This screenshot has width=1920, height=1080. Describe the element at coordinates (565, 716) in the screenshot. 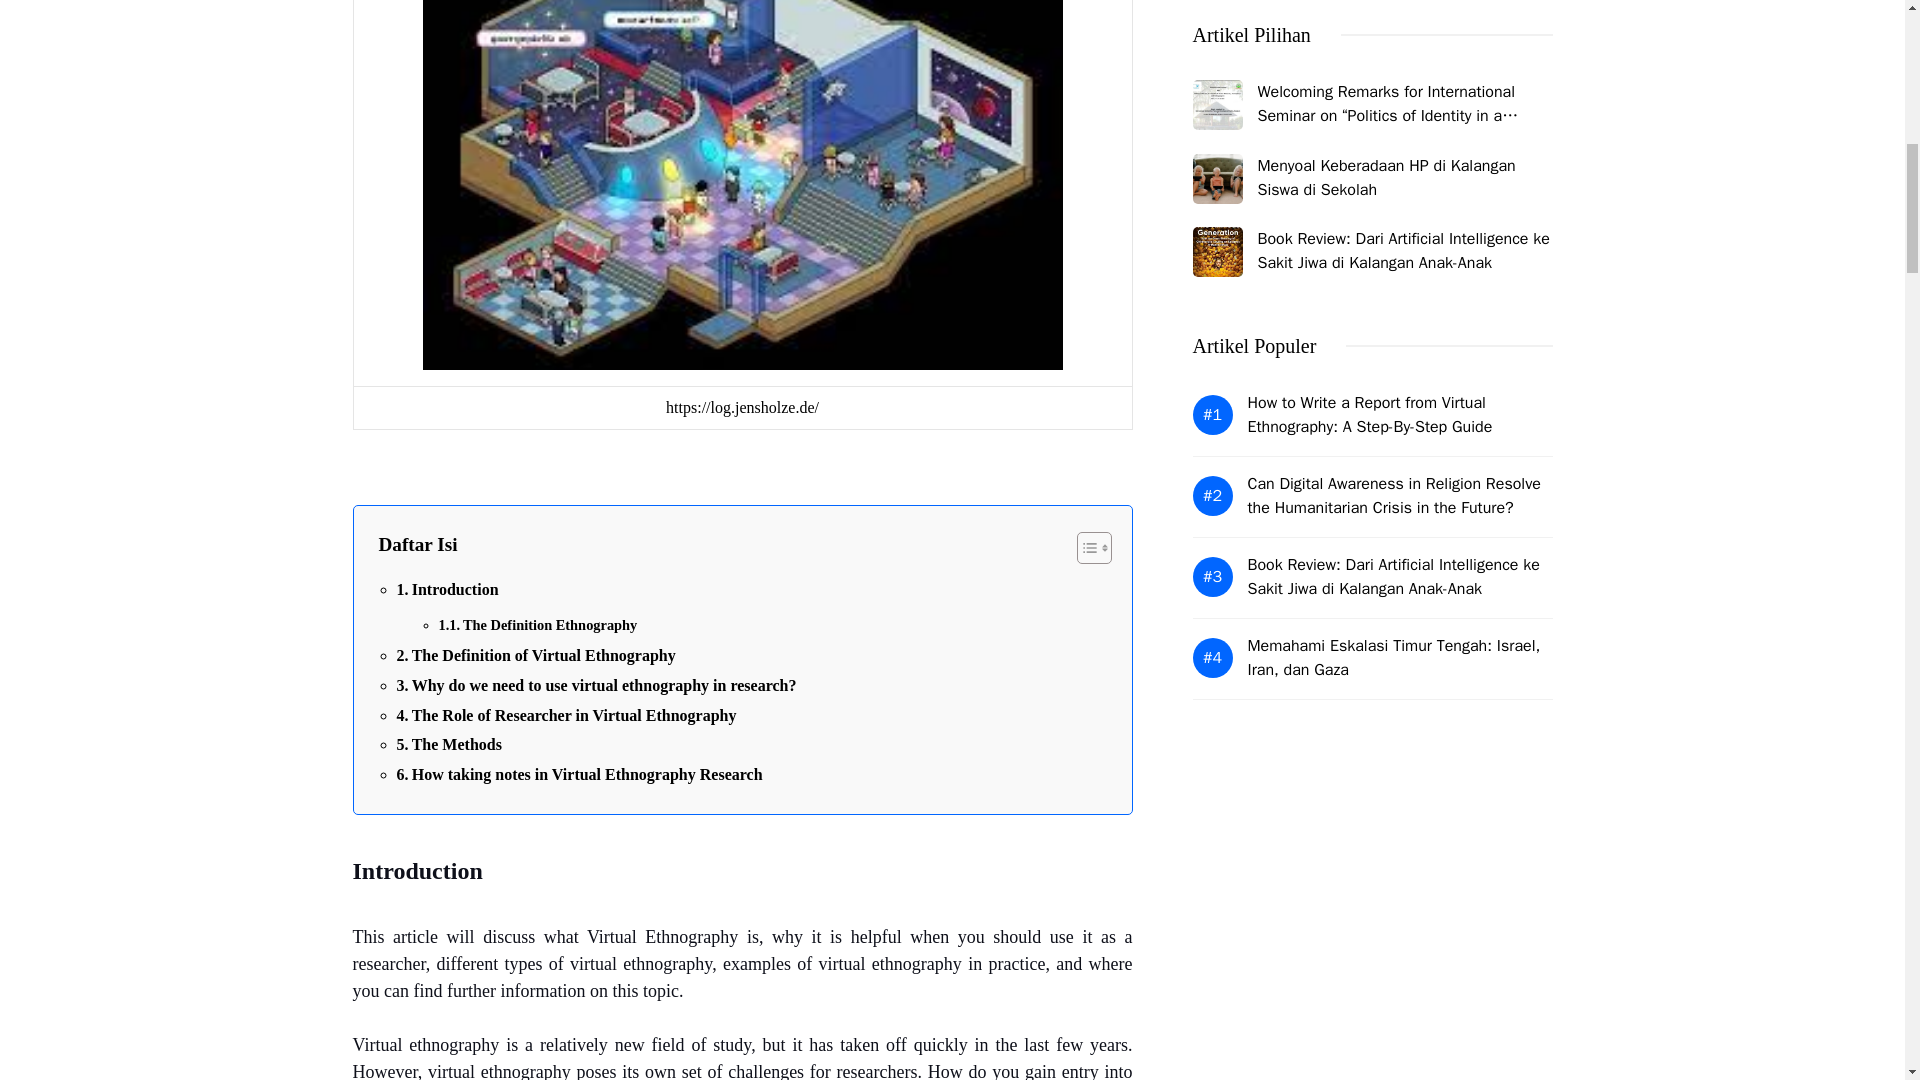

I see `The Role of Researcher in Virtual Ethnography` at that location.